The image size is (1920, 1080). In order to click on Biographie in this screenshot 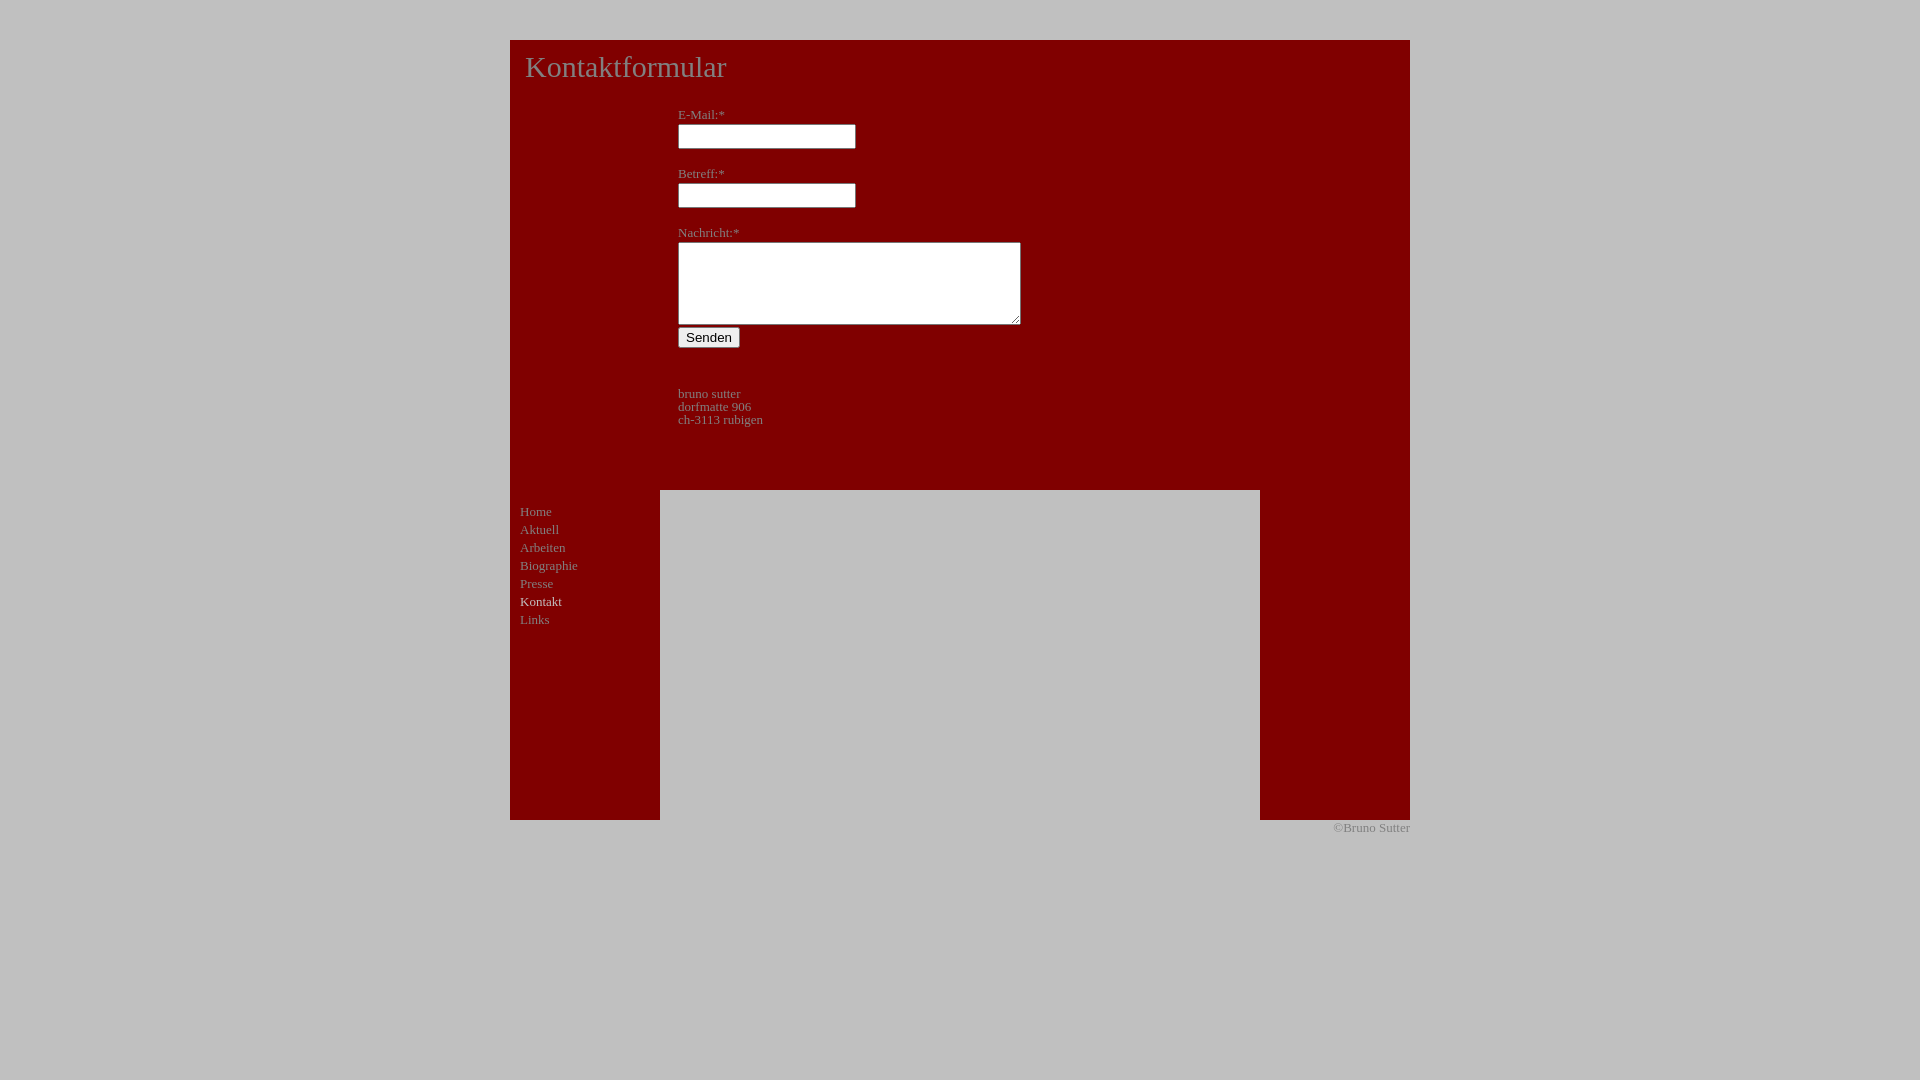, I will do `click(549, 566)`.